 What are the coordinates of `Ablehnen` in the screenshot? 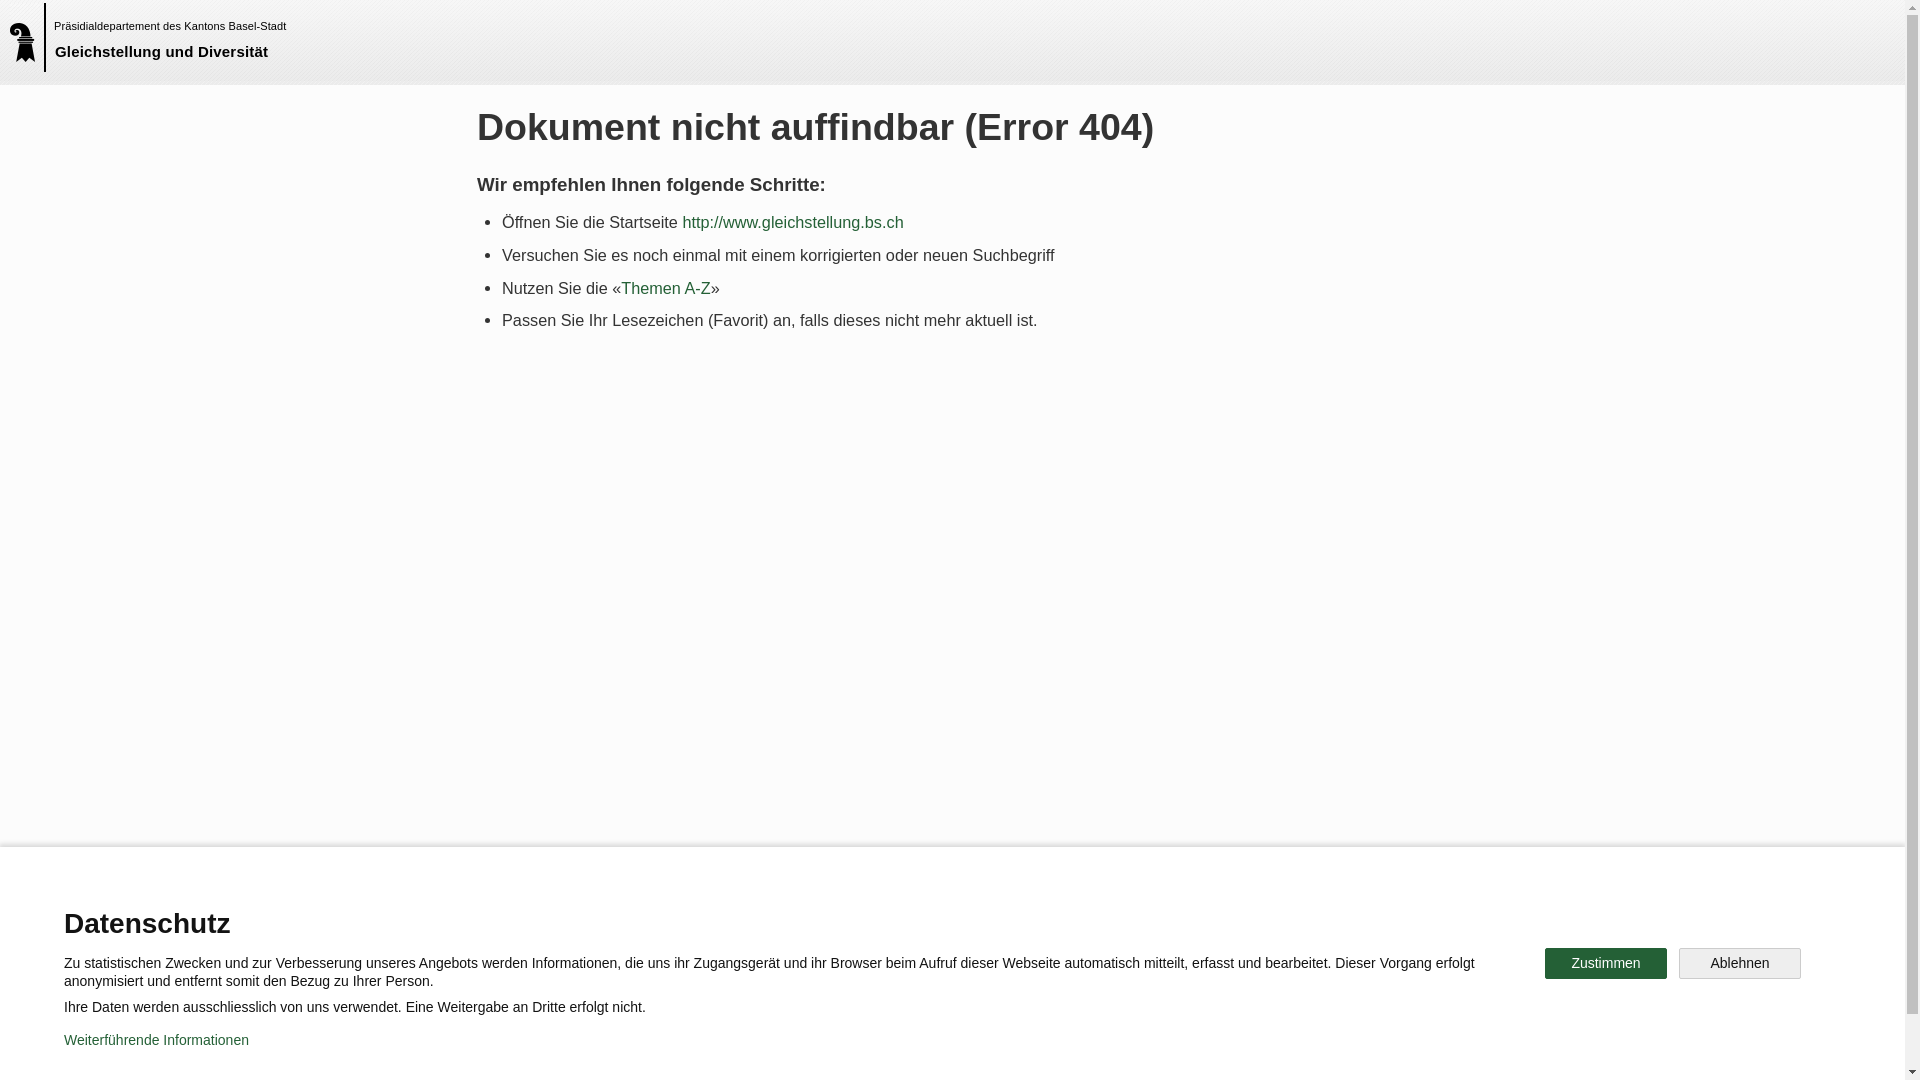 It's located at (1740, 964).